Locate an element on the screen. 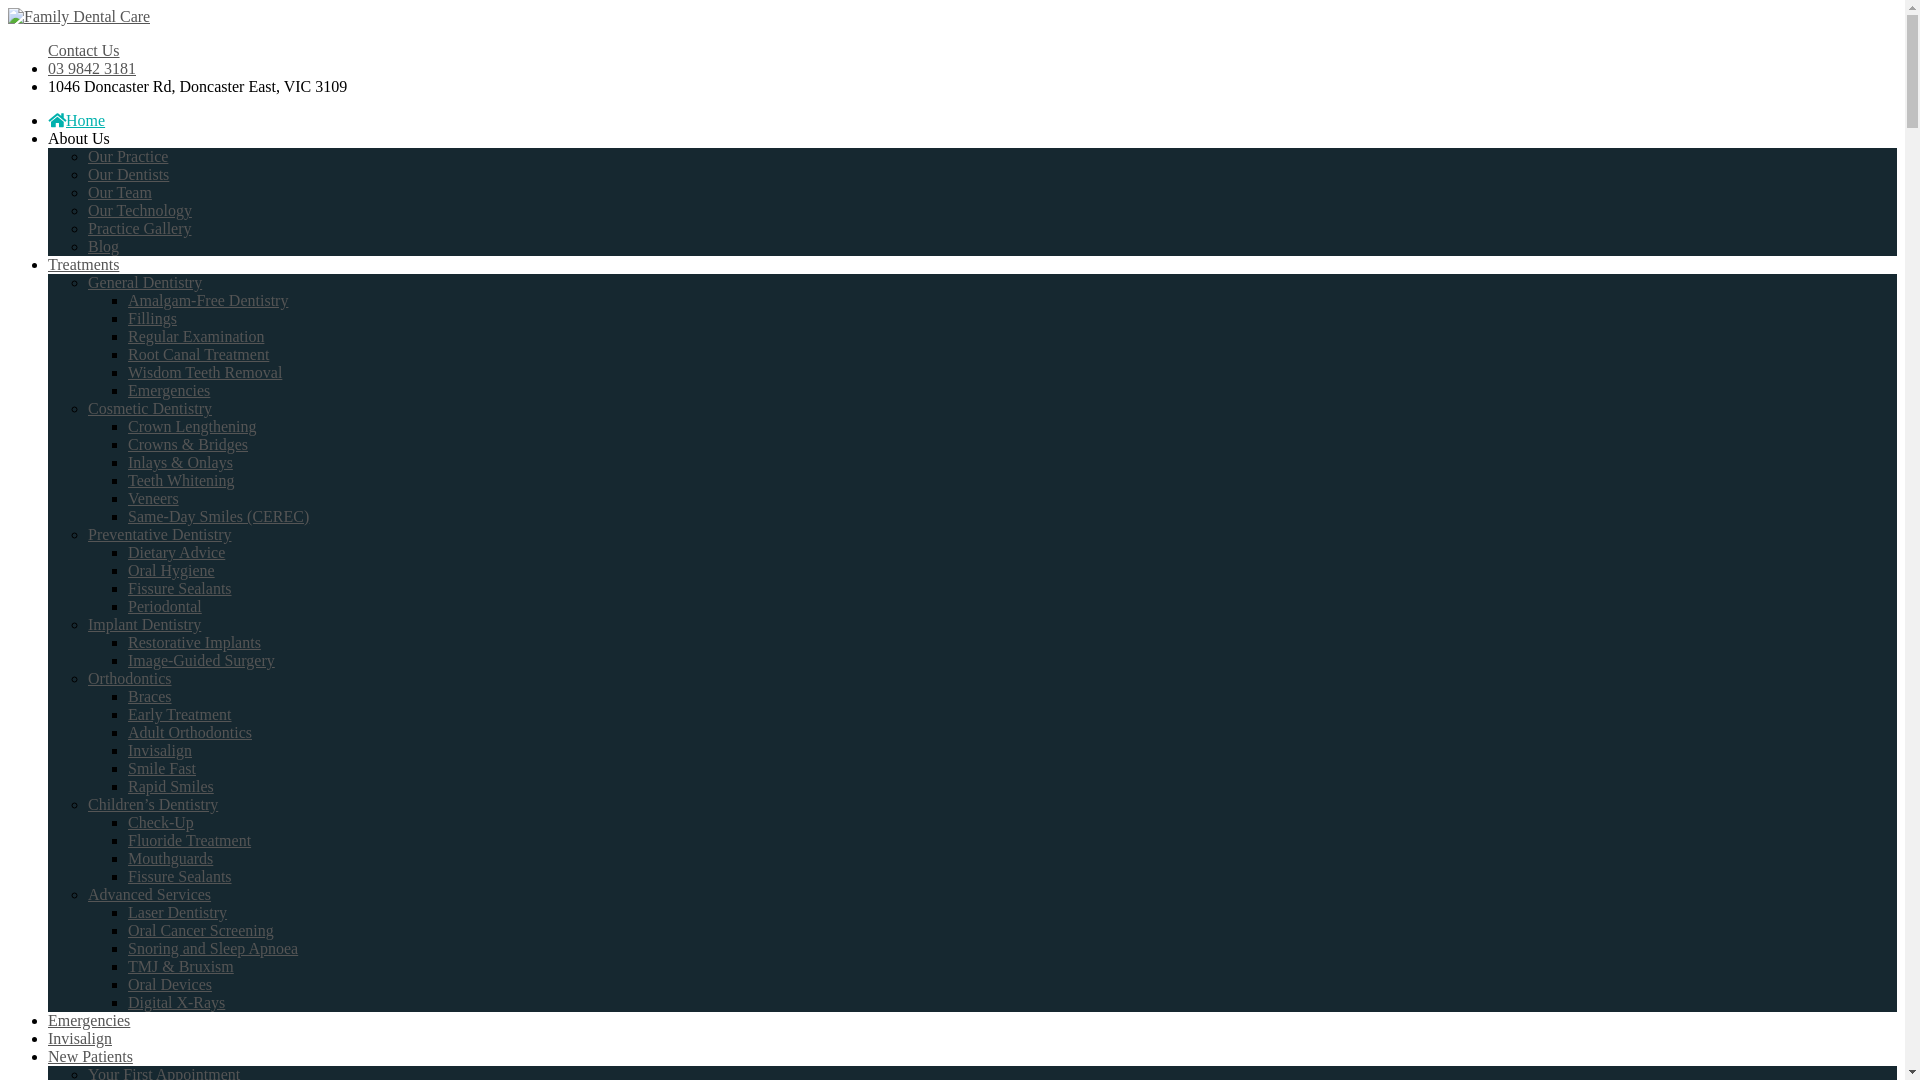 This screenshot has height=1080, width=1920. Orthodontics is located at coordinates (130, 678).